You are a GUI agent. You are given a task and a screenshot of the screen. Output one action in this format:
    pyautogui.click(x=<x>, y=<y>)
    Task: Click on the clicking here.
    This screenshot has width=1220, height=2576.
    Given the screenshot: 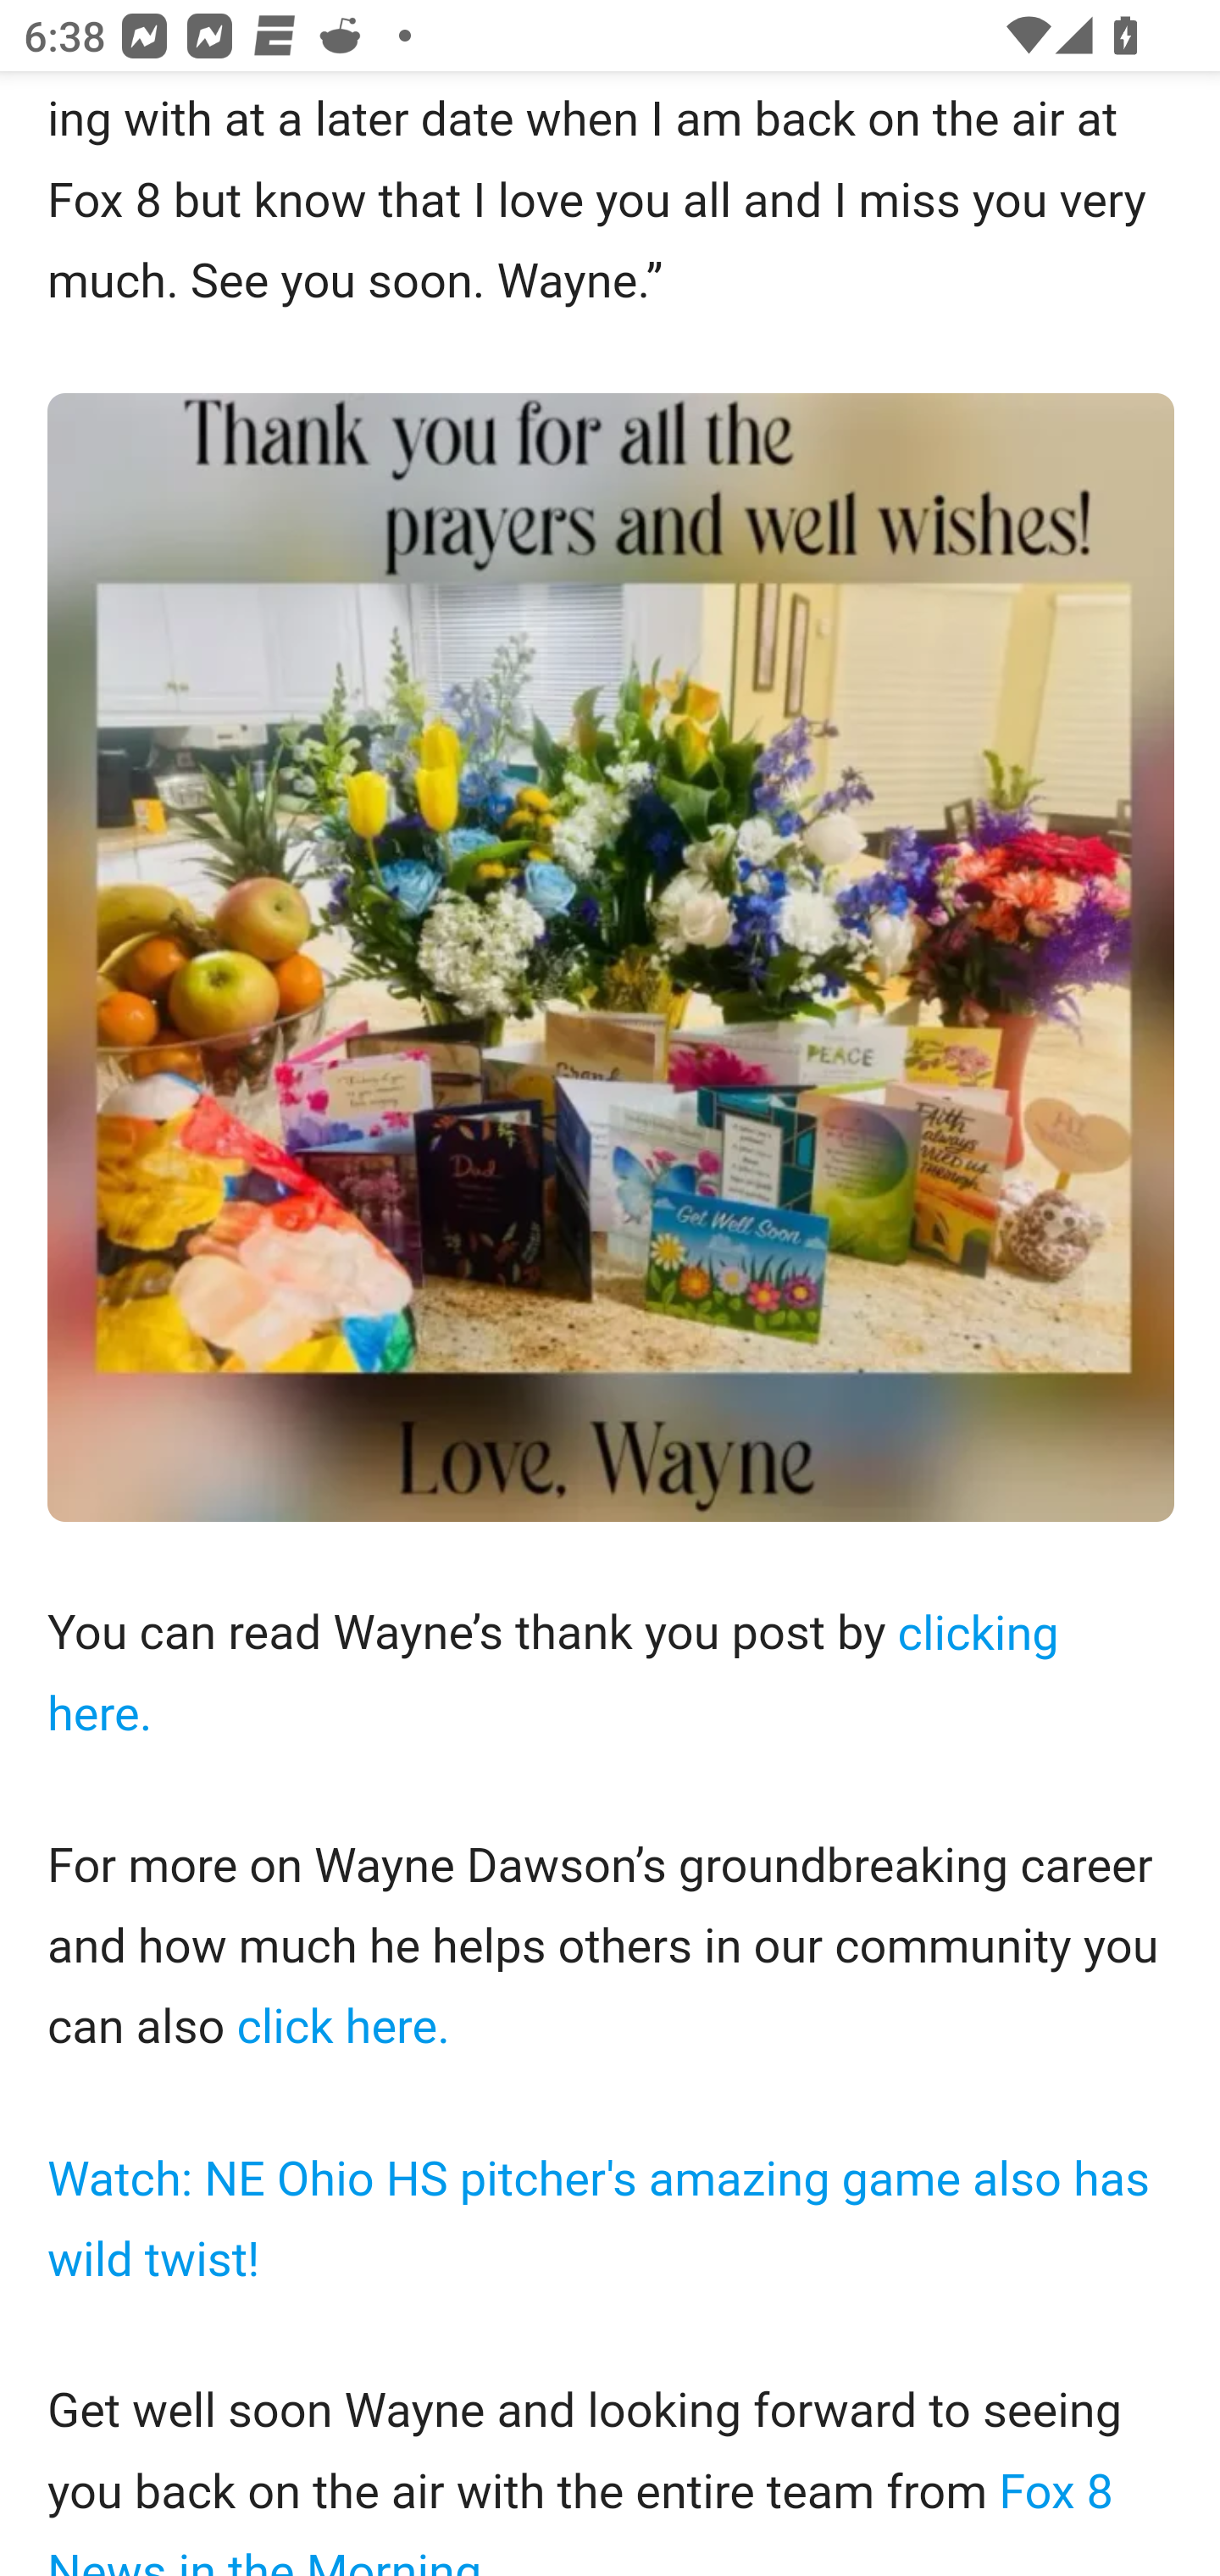 What is the action you would take?
    pyautogui.click(x=554, y=1673)
    